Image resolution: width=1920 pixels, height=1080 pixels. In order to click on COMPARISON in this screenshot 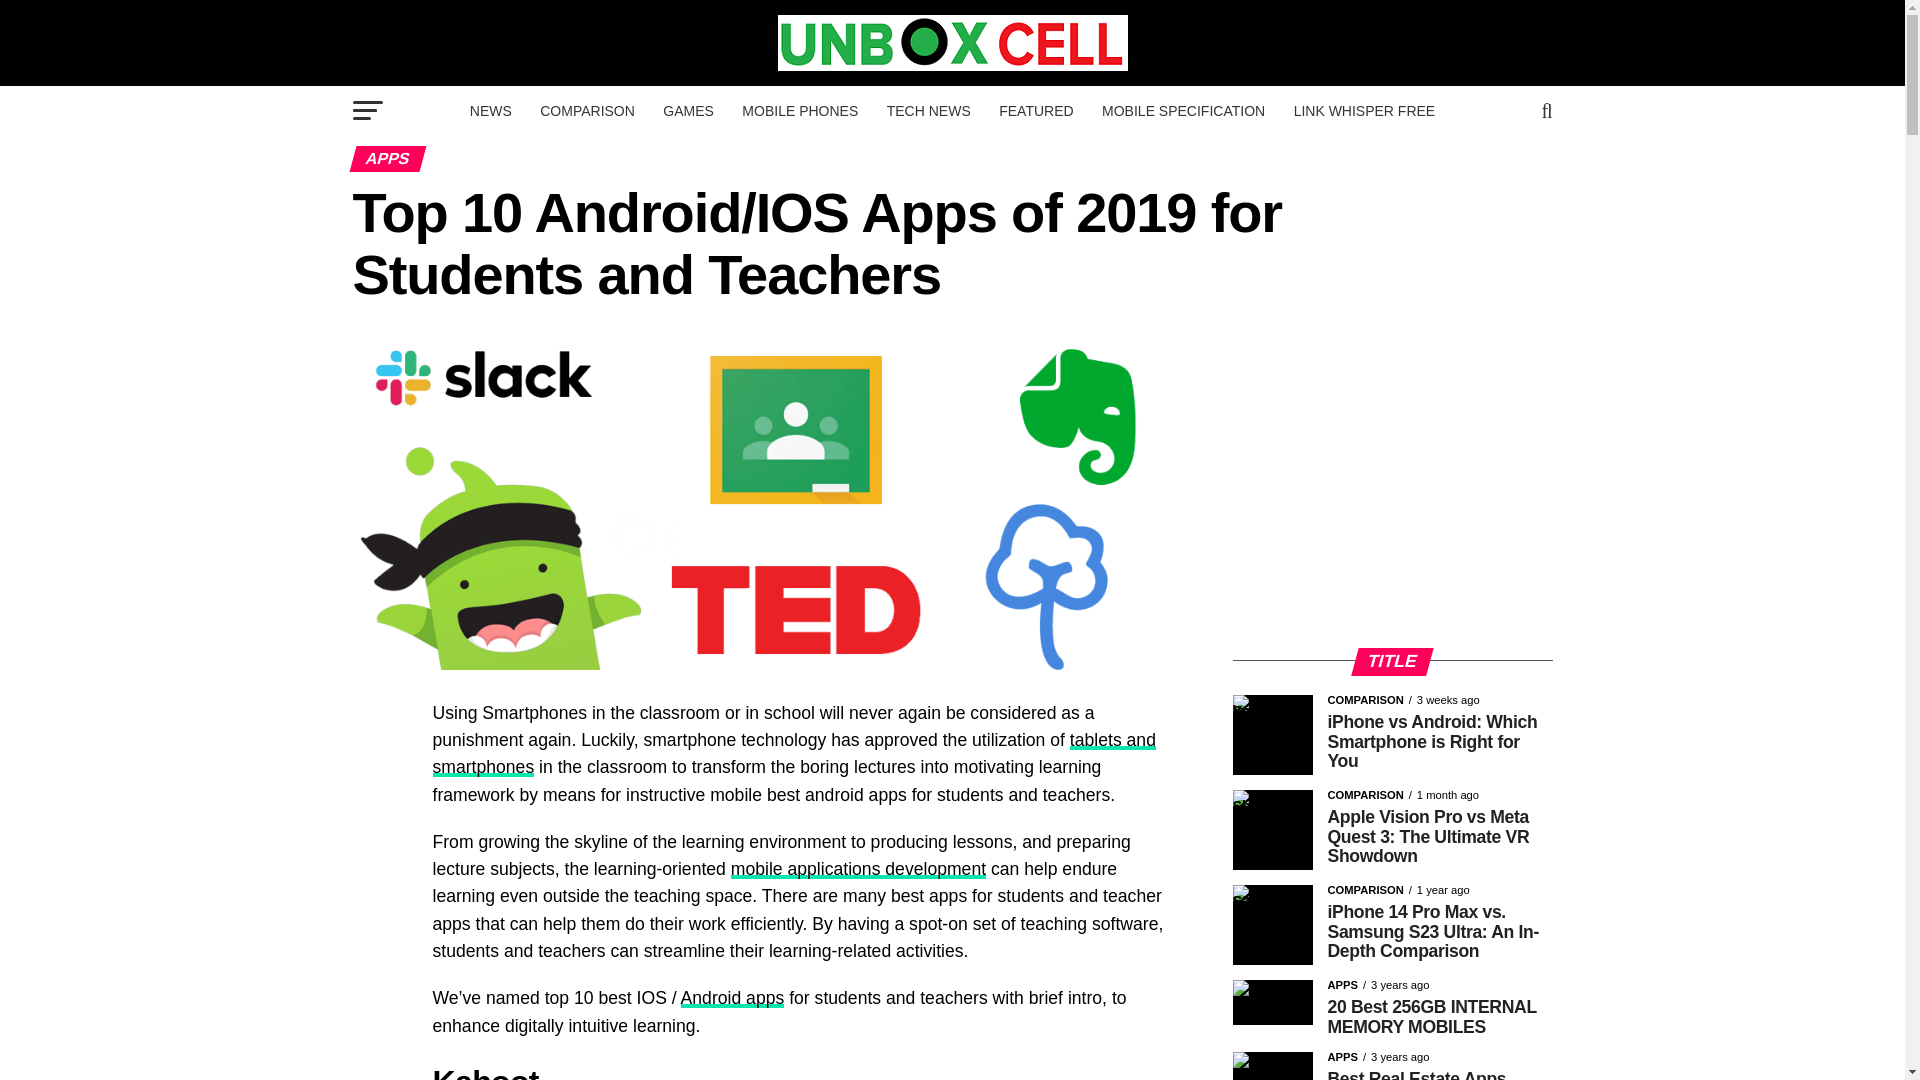, I will do `click(588, 111)`.